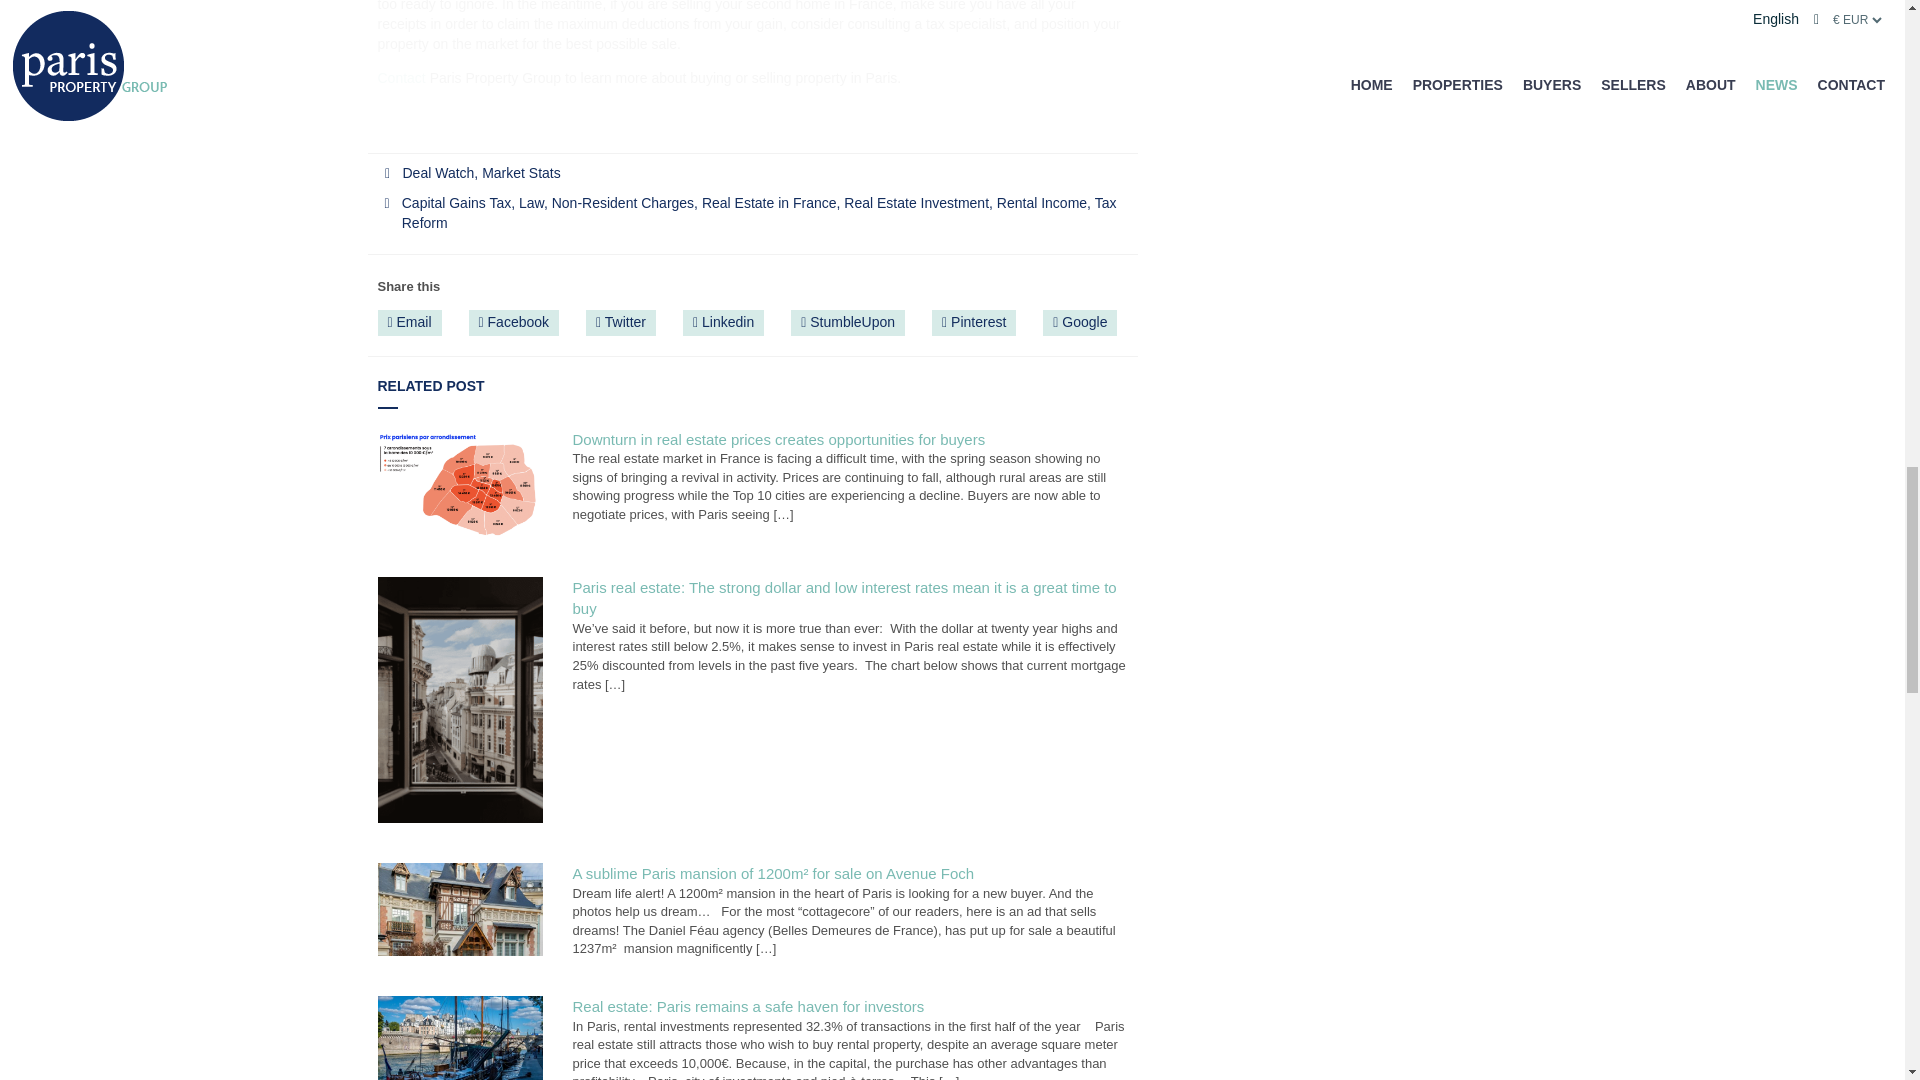 The height and width of the screenshot is (1080, 1920). I want to click on Market Stats, so click(520, 173).